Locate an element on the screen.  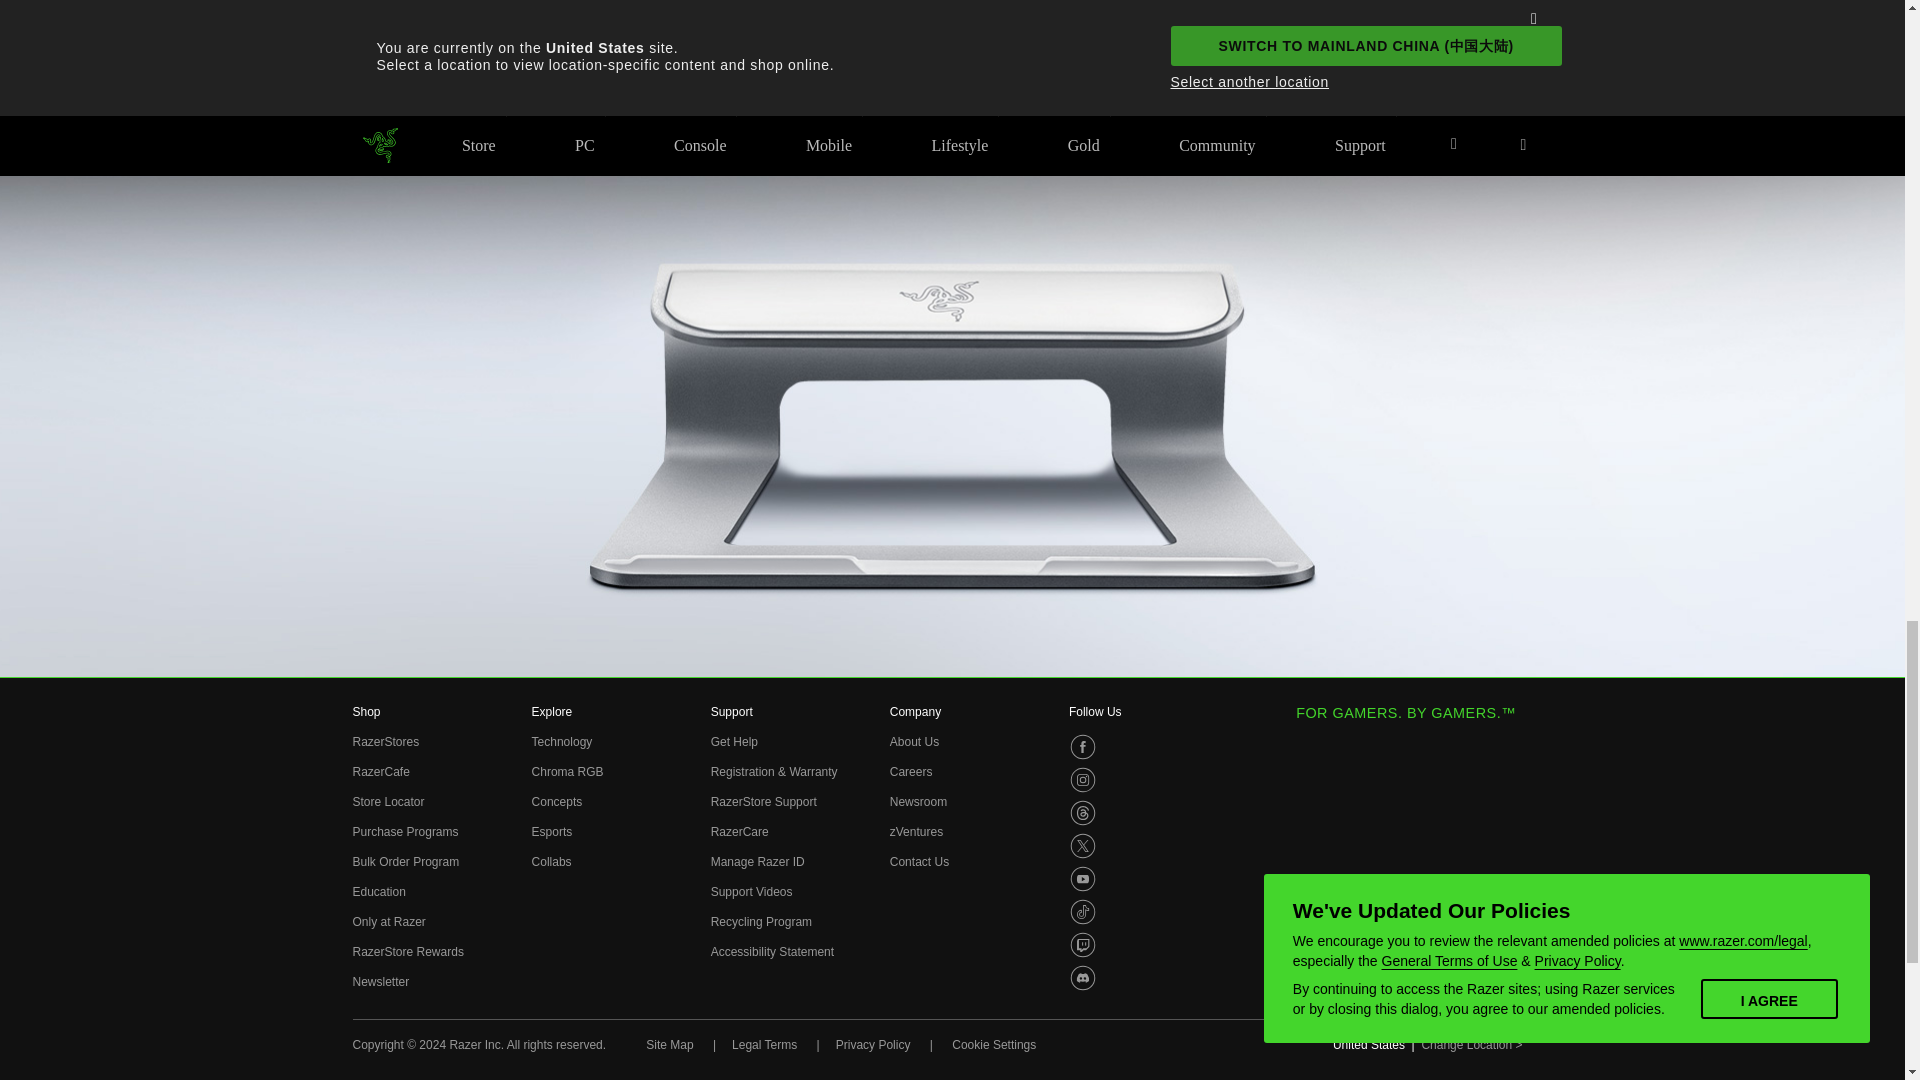
TikTok is located at coordinates (1082, 911).